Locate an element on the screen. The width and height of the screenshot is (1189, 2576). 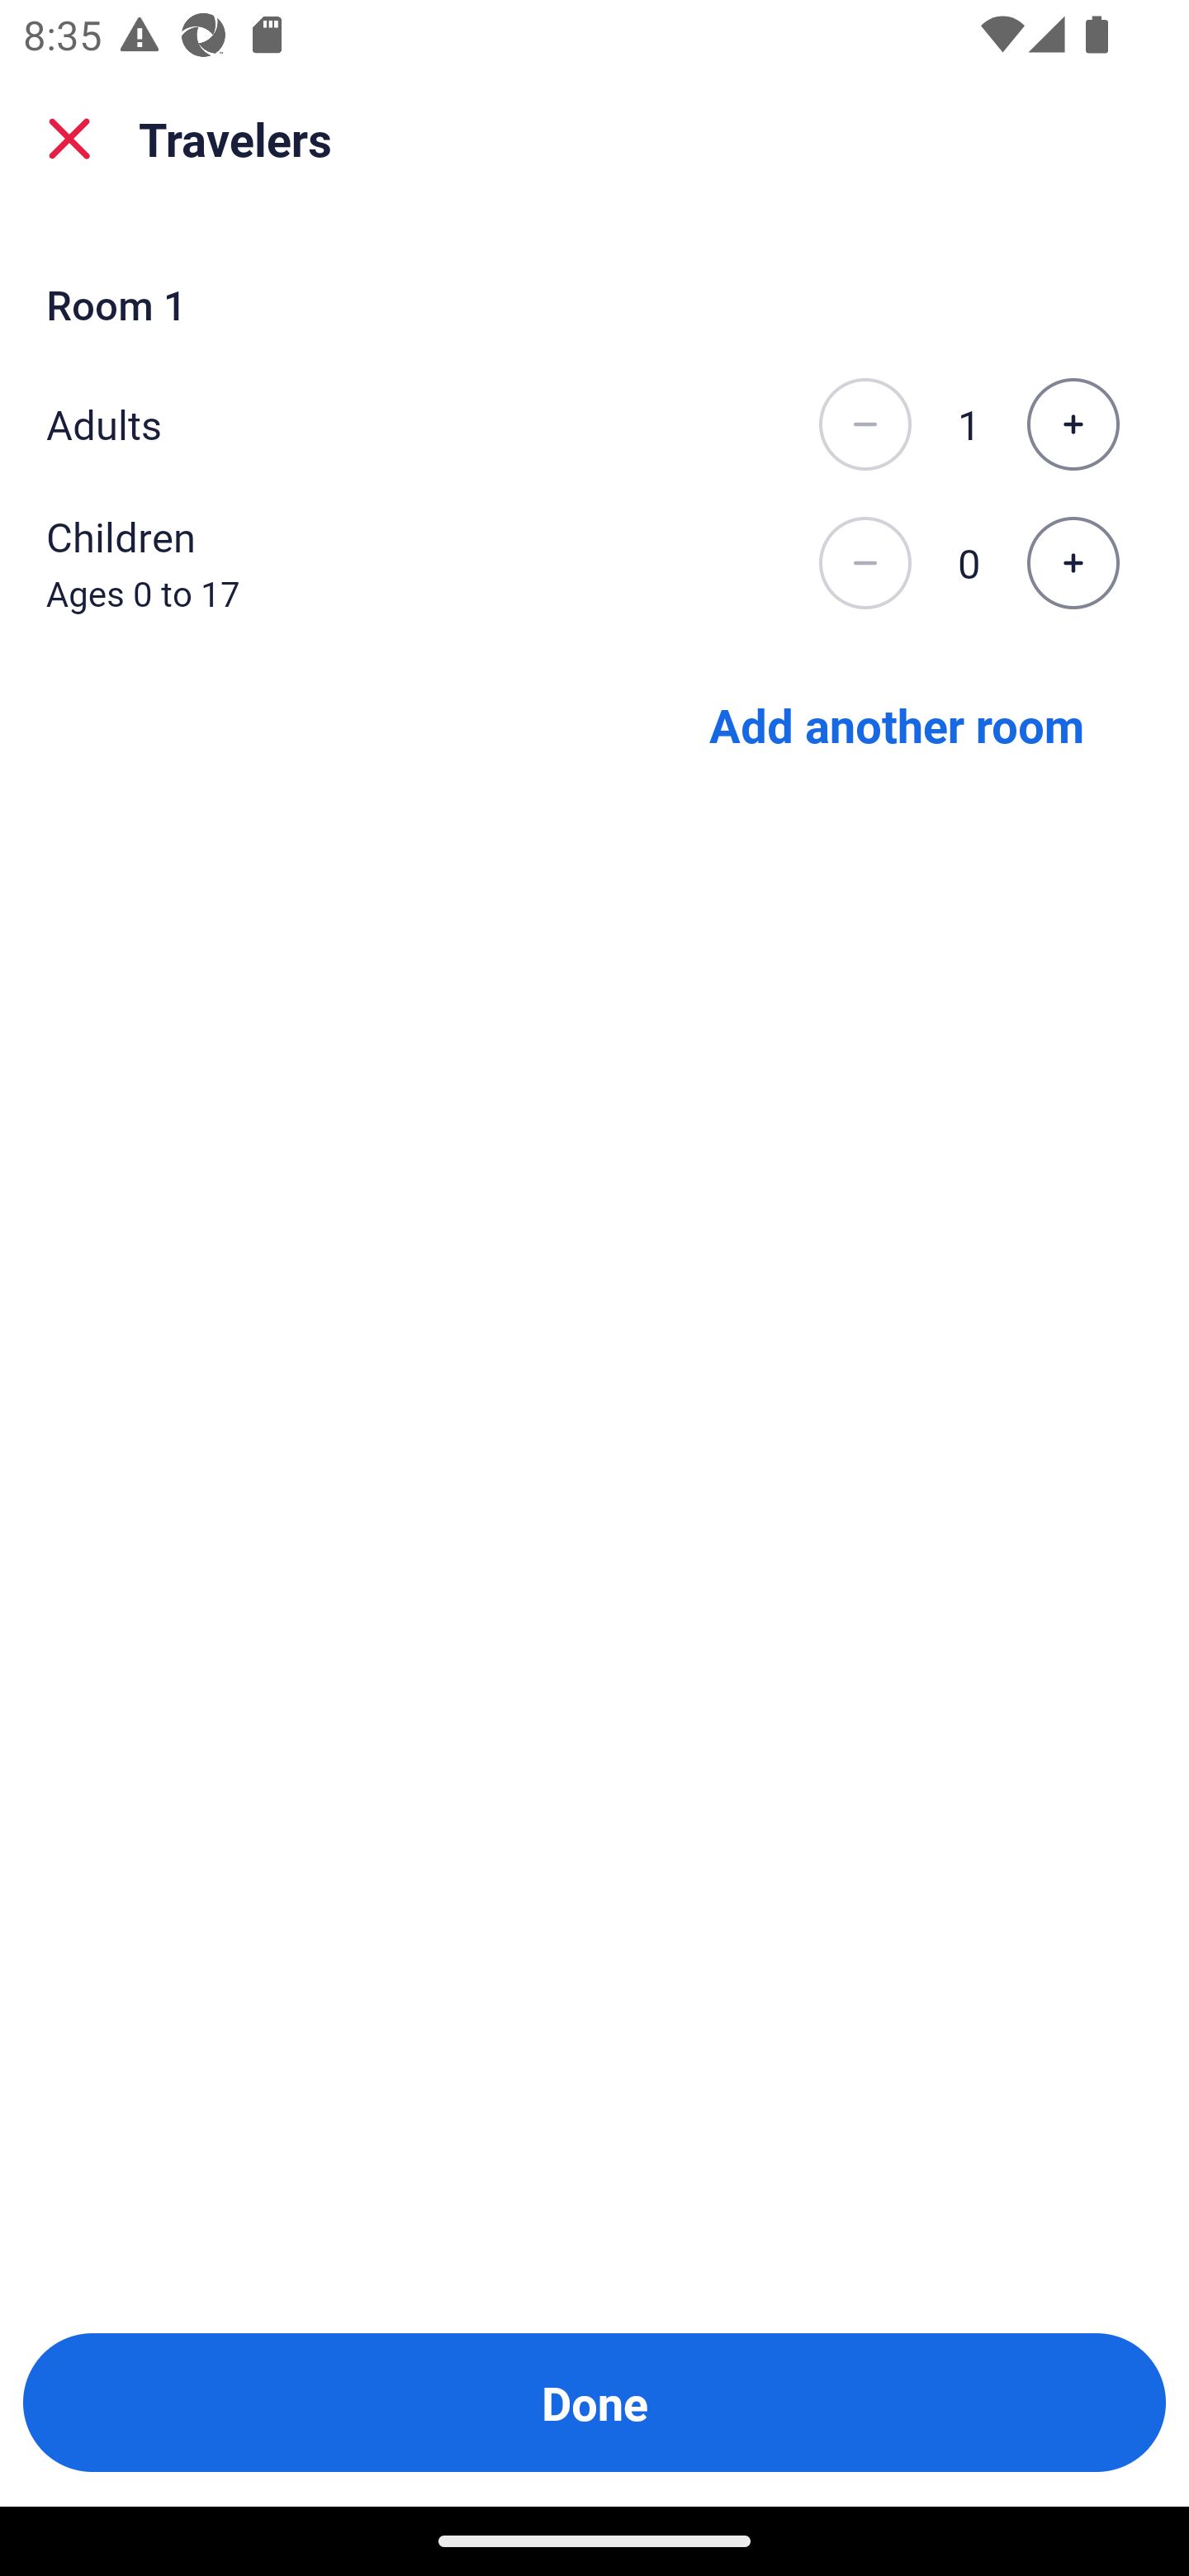
close is located at coordinates (69, 139).